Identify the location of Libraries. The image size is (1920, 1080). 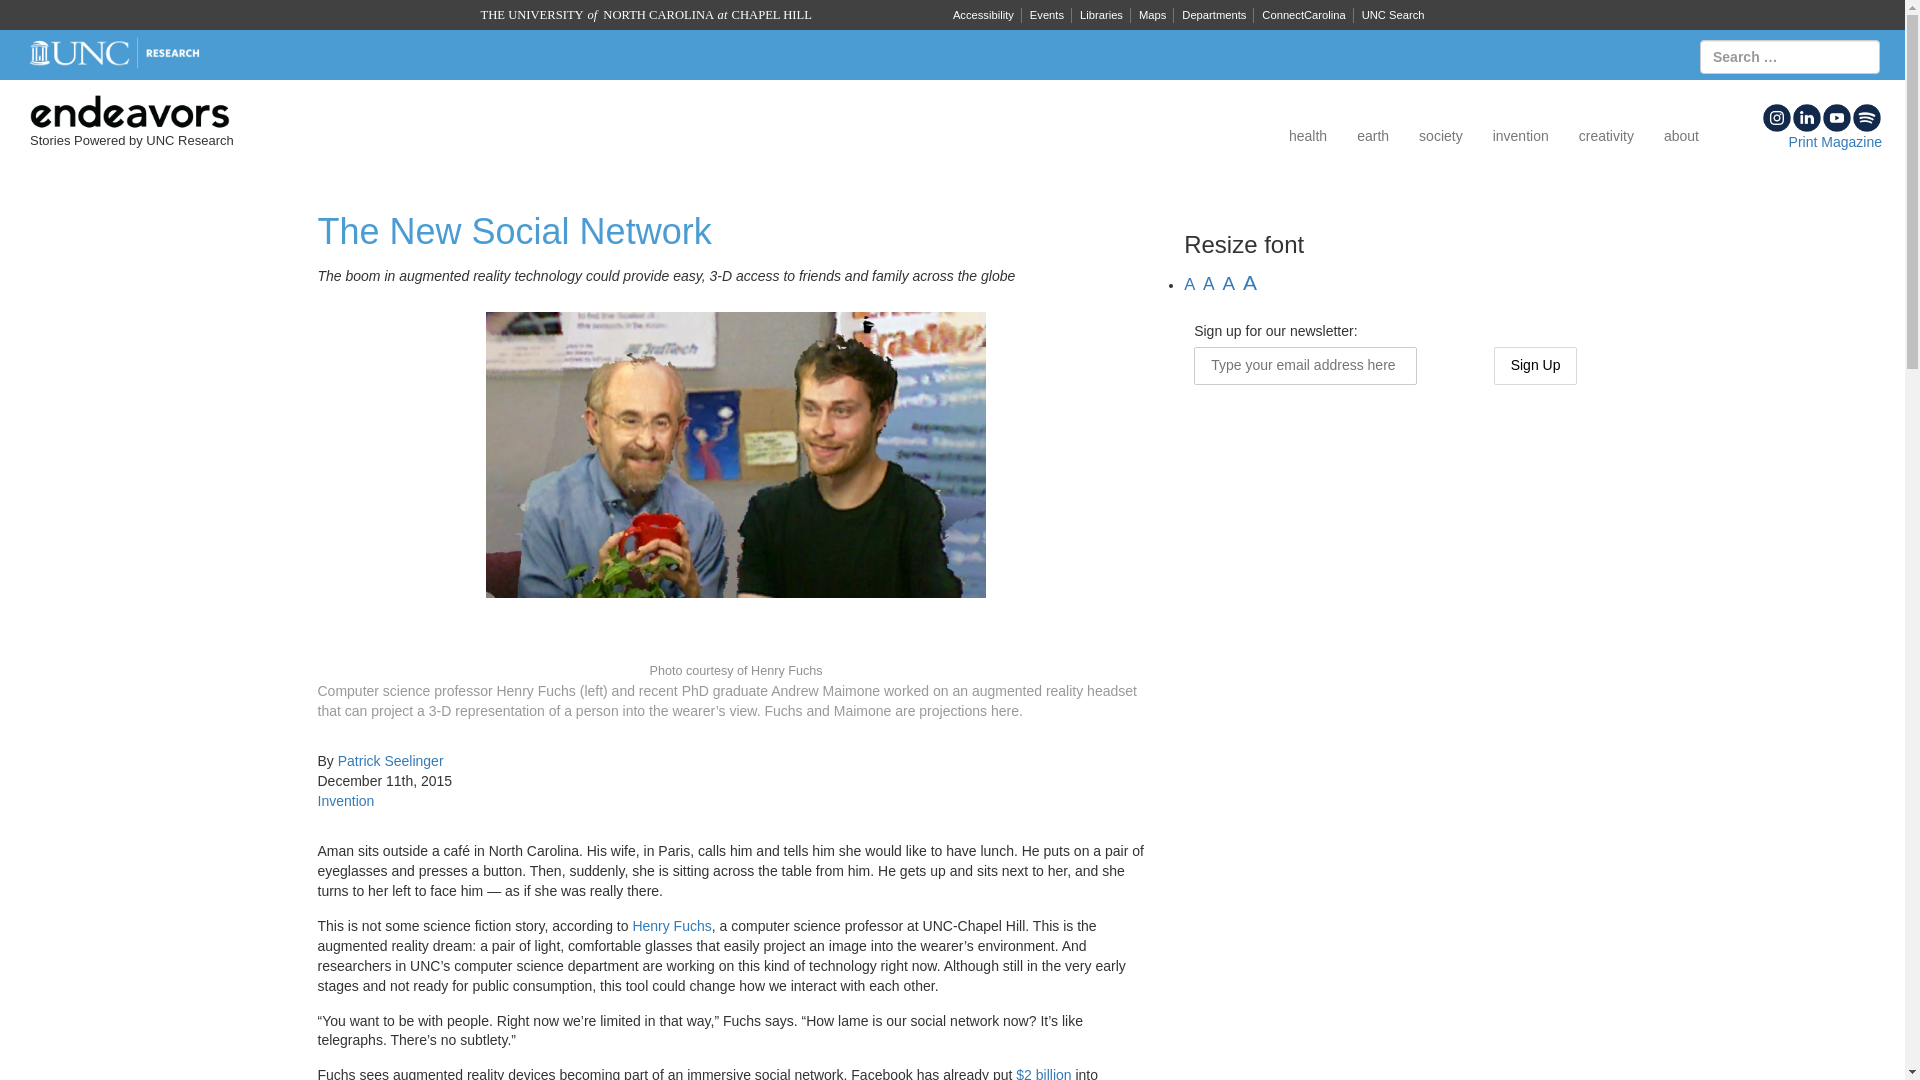
(1100, 15).